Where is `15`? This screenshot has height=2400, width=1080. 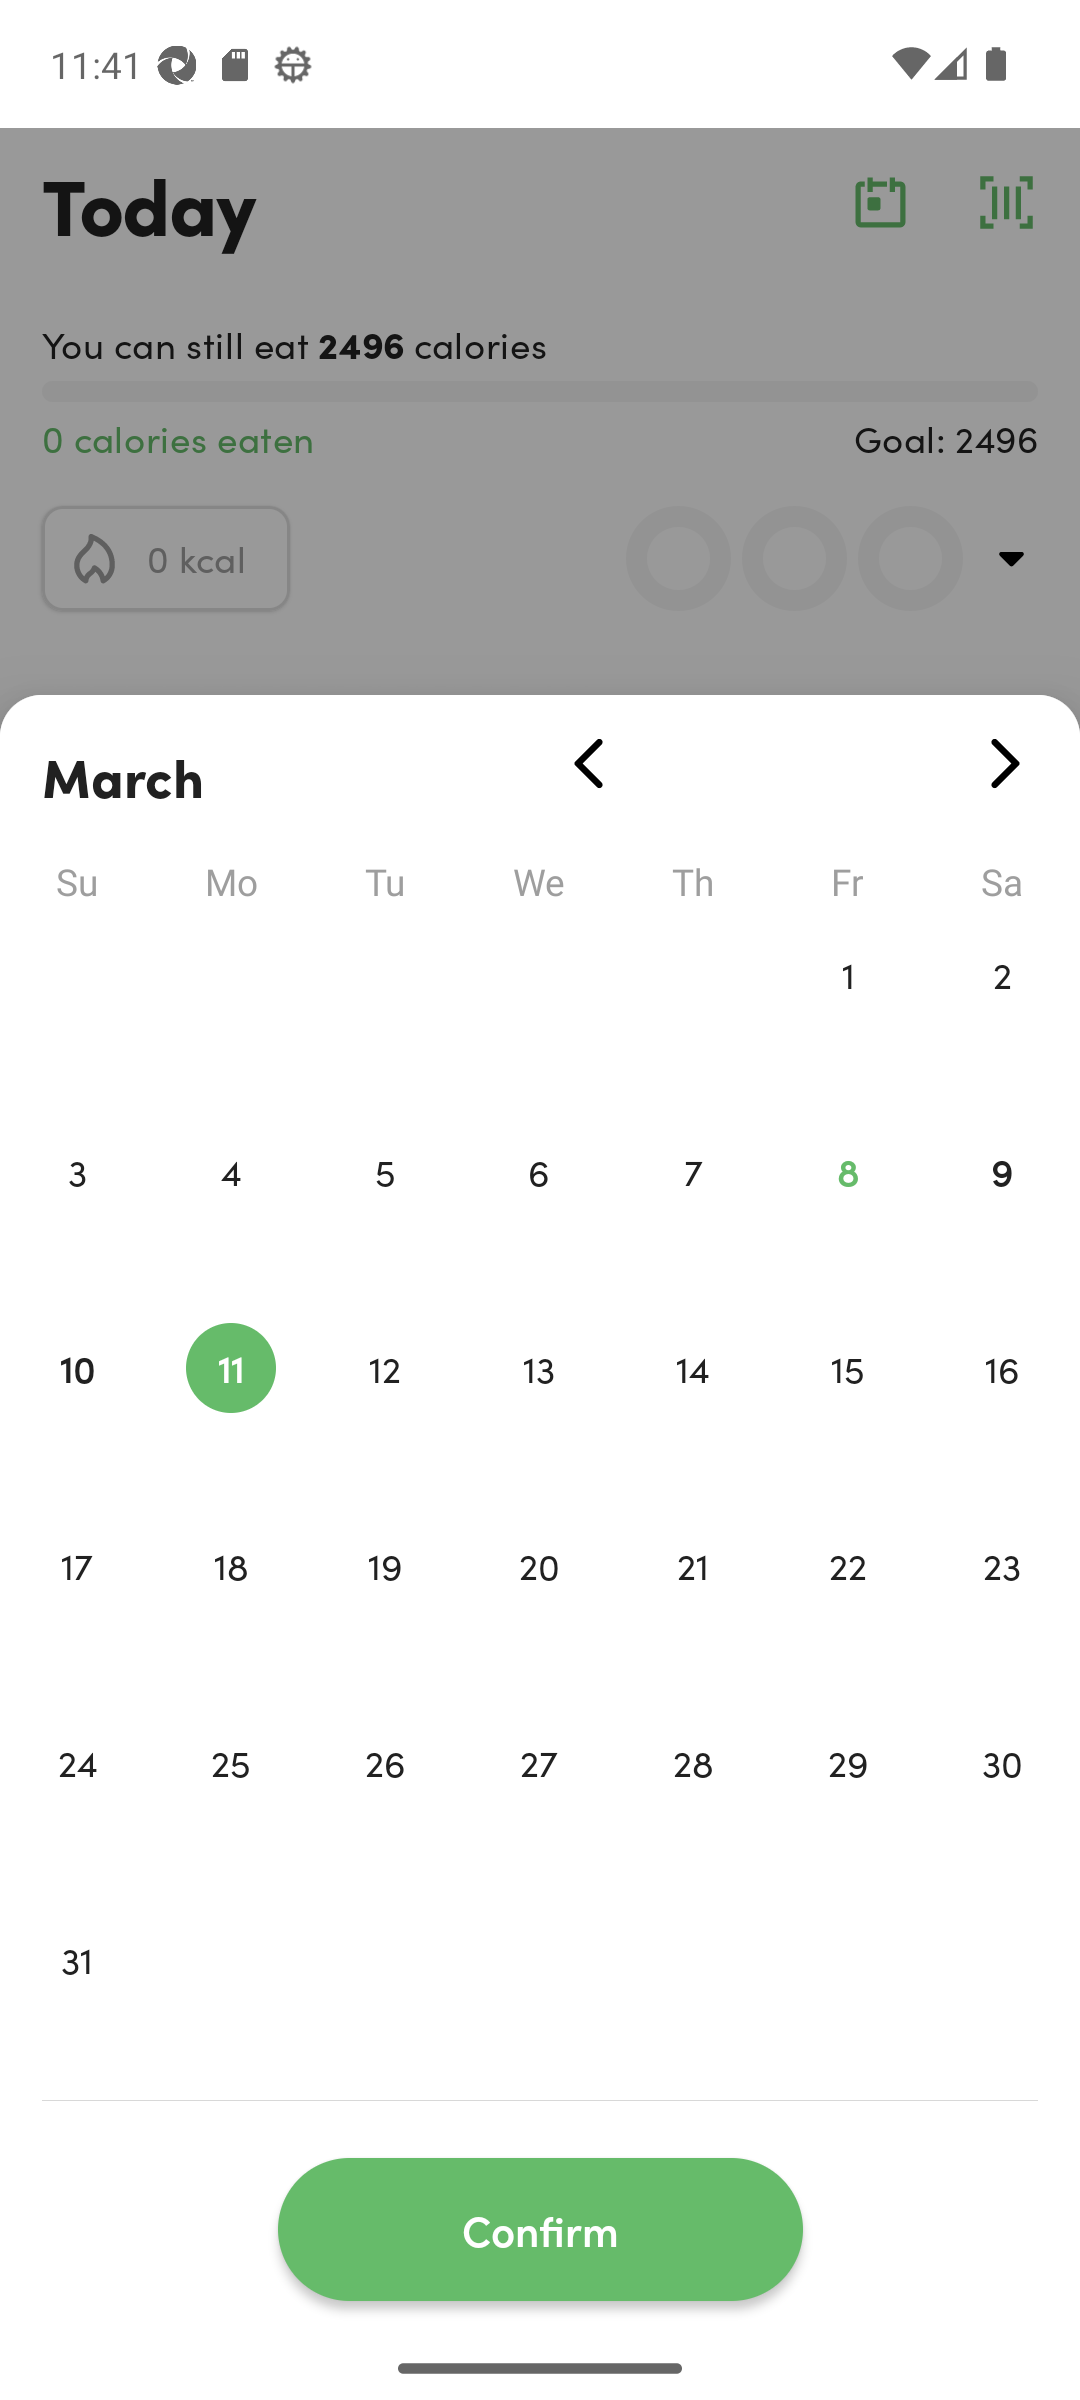
15 is located at coordinates (848, 1410).